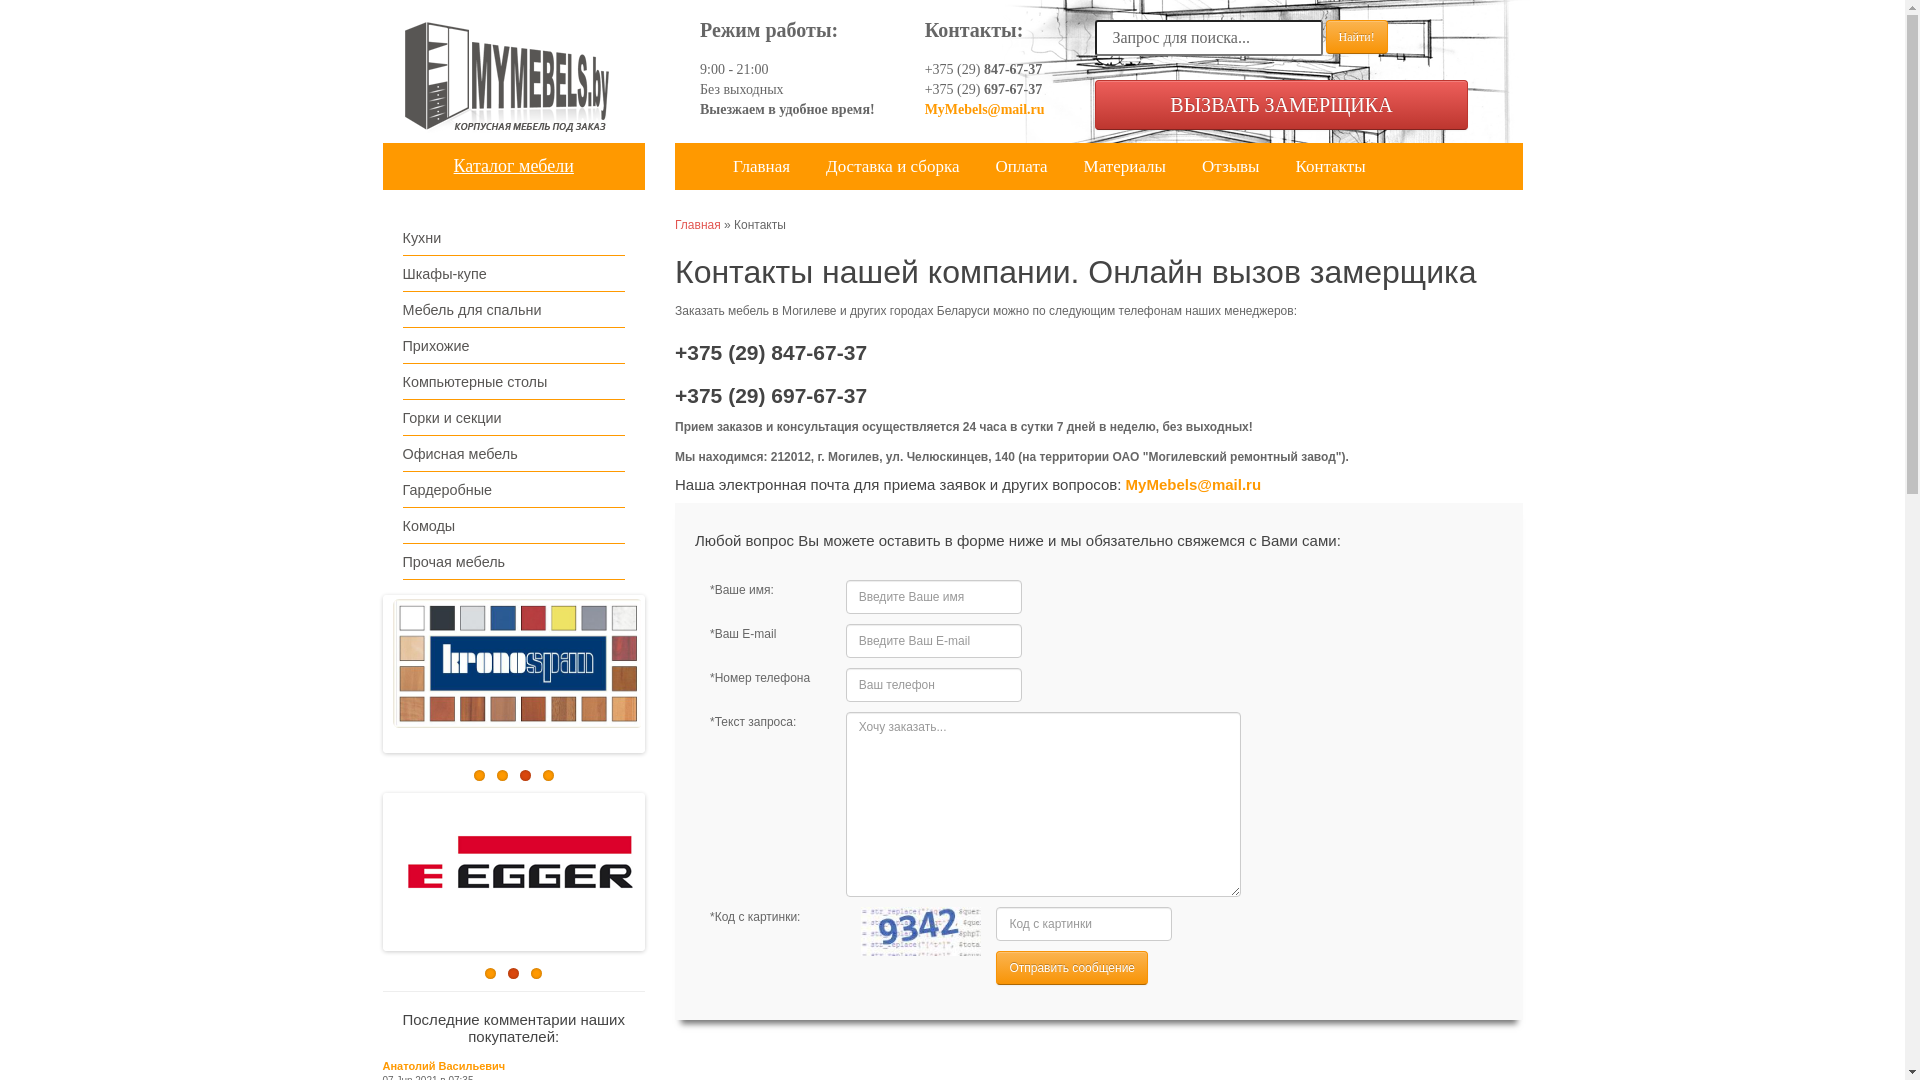 Image resolution: width=1920 pixels, height=1080 pixels. I want to click on MyMebels@mail.ru, so click(1194, 484).